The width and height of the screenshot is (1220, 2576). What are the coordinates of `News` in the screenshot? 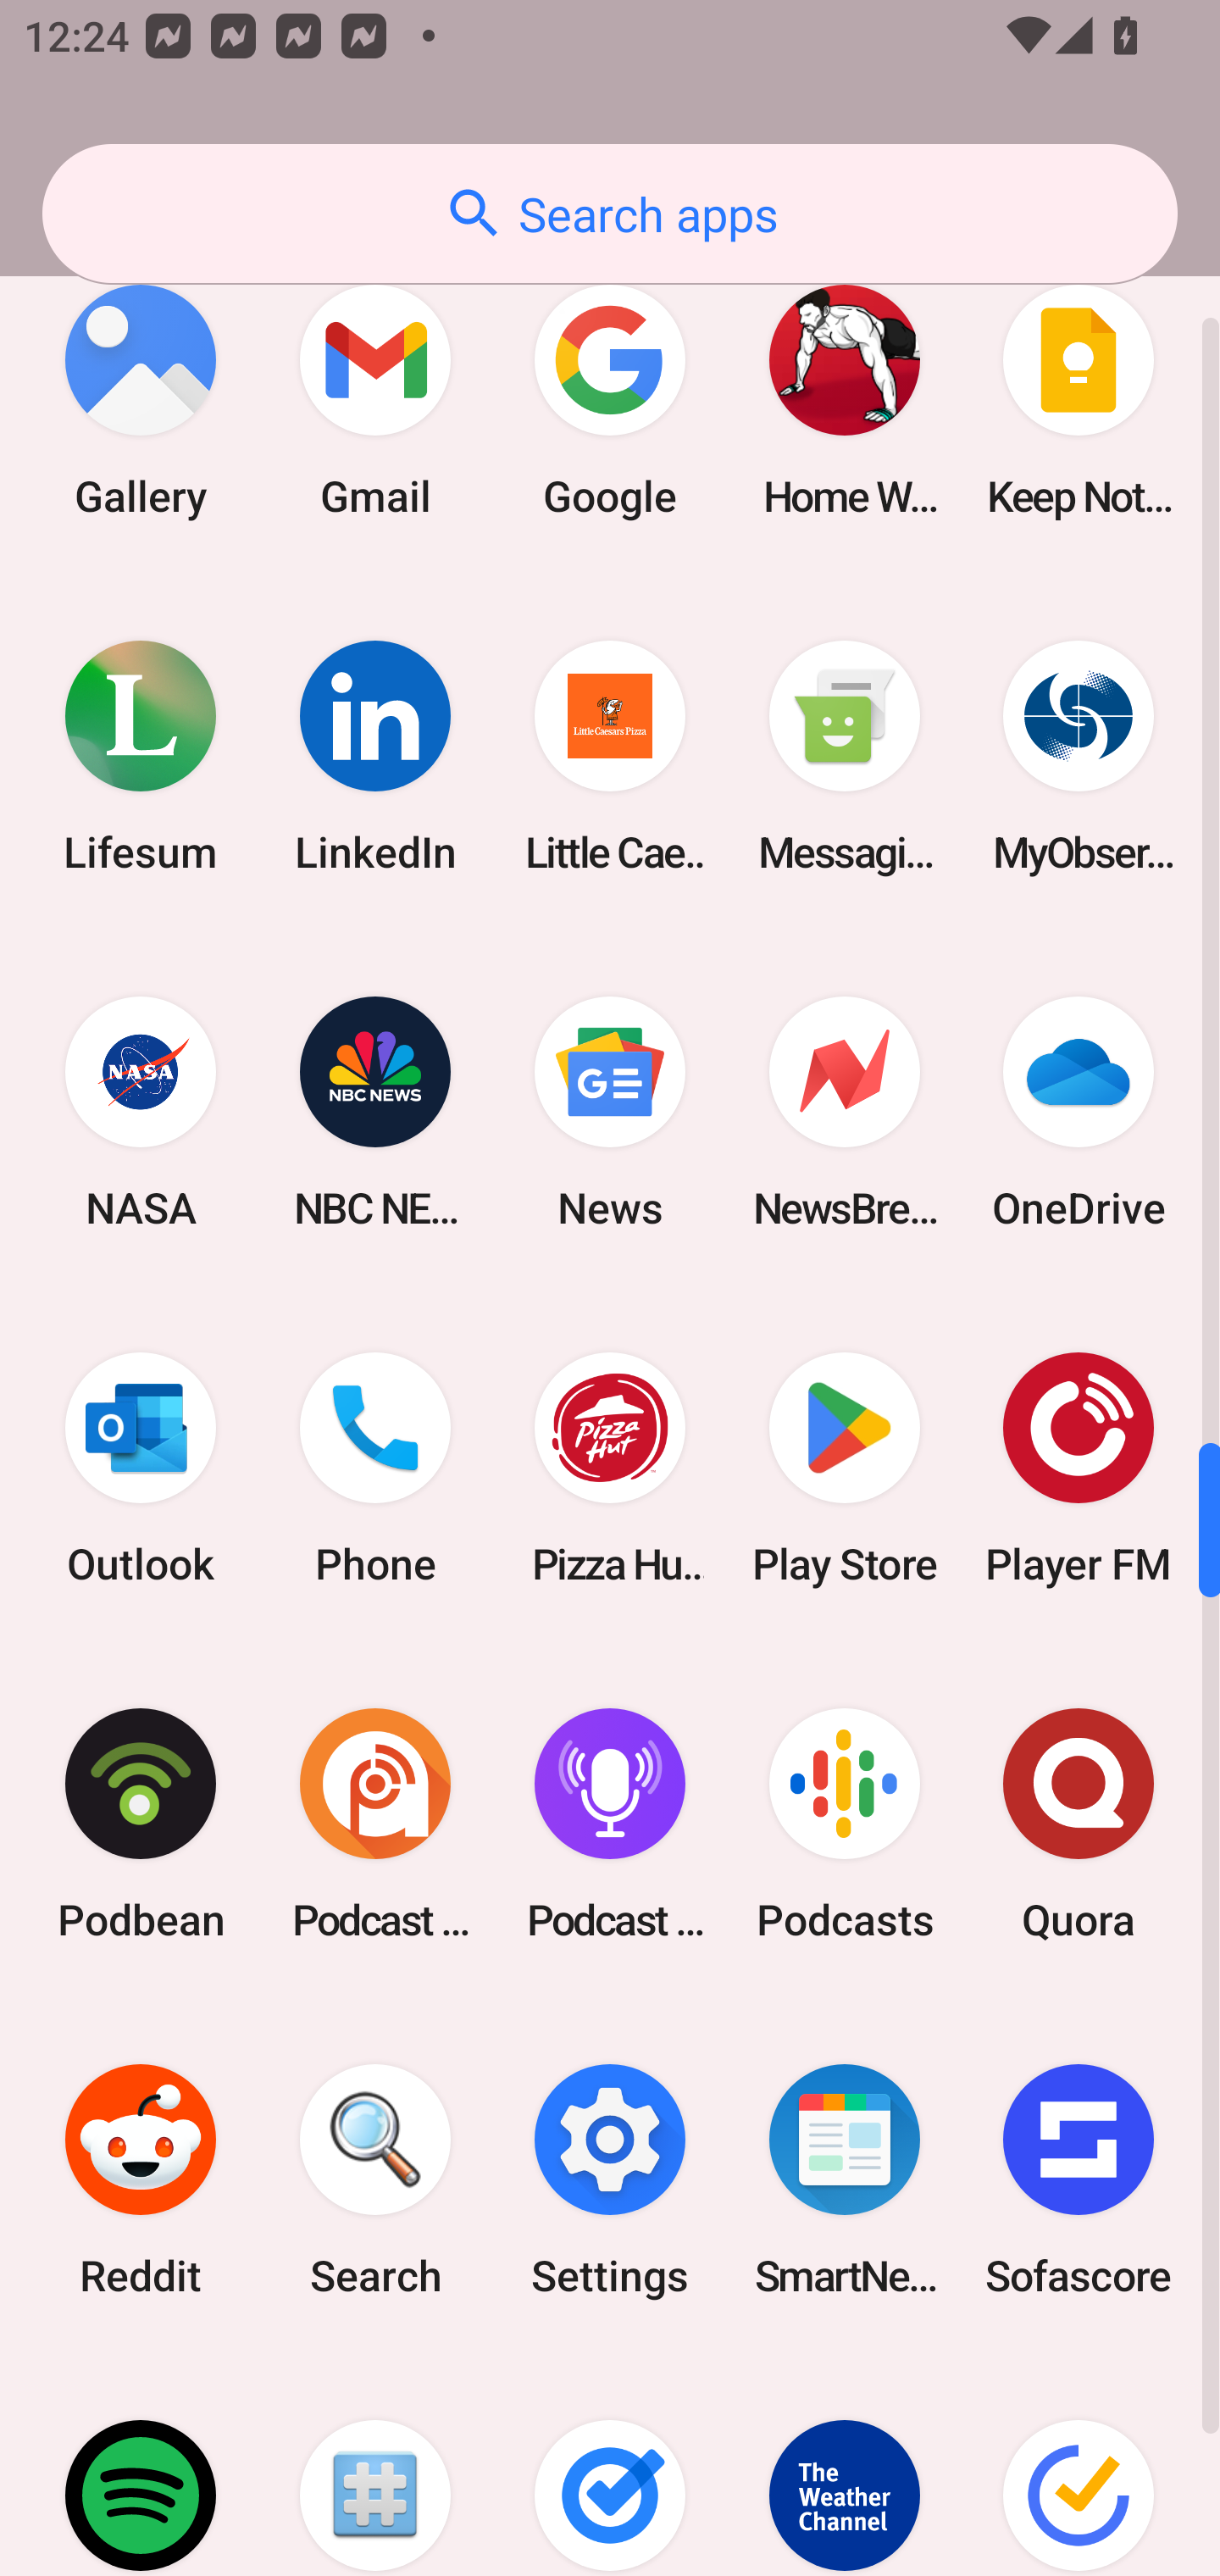 It's located at (610, 1113).